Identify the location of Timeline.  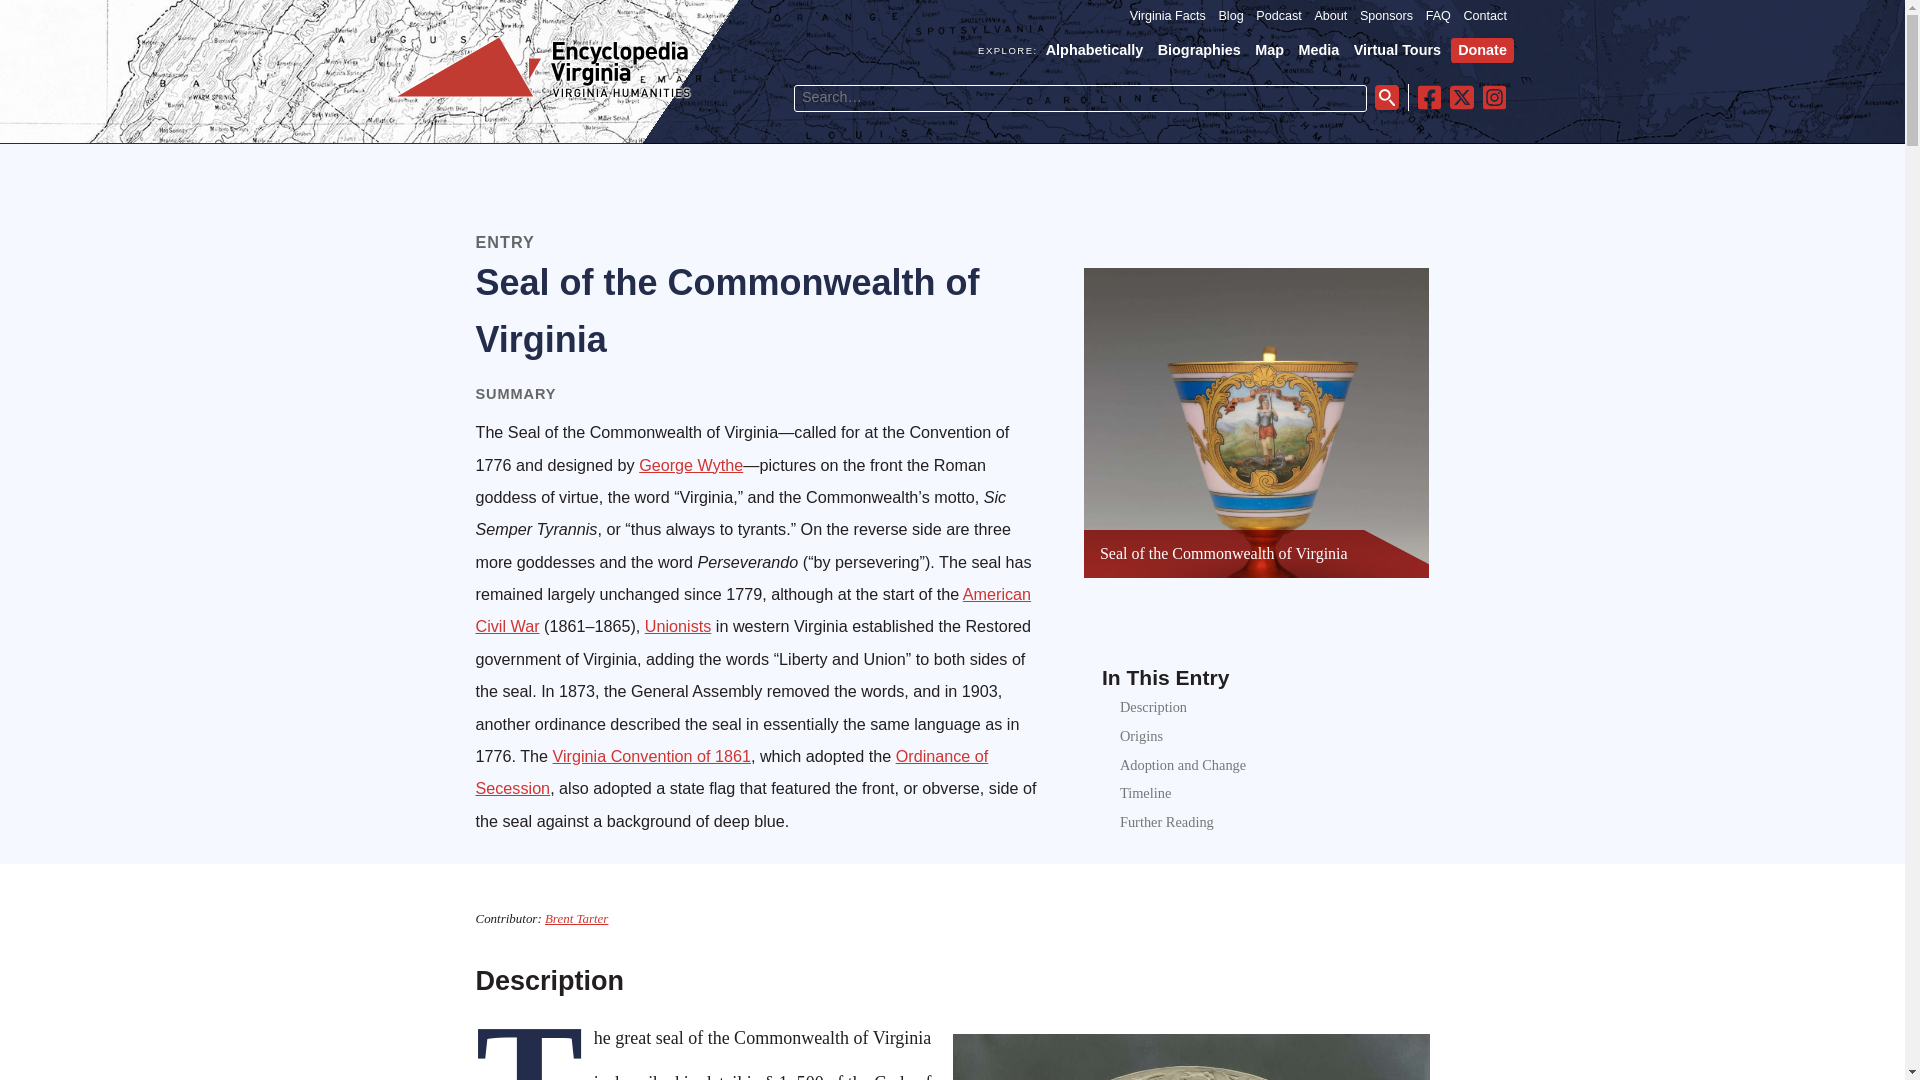
(1145, 793).